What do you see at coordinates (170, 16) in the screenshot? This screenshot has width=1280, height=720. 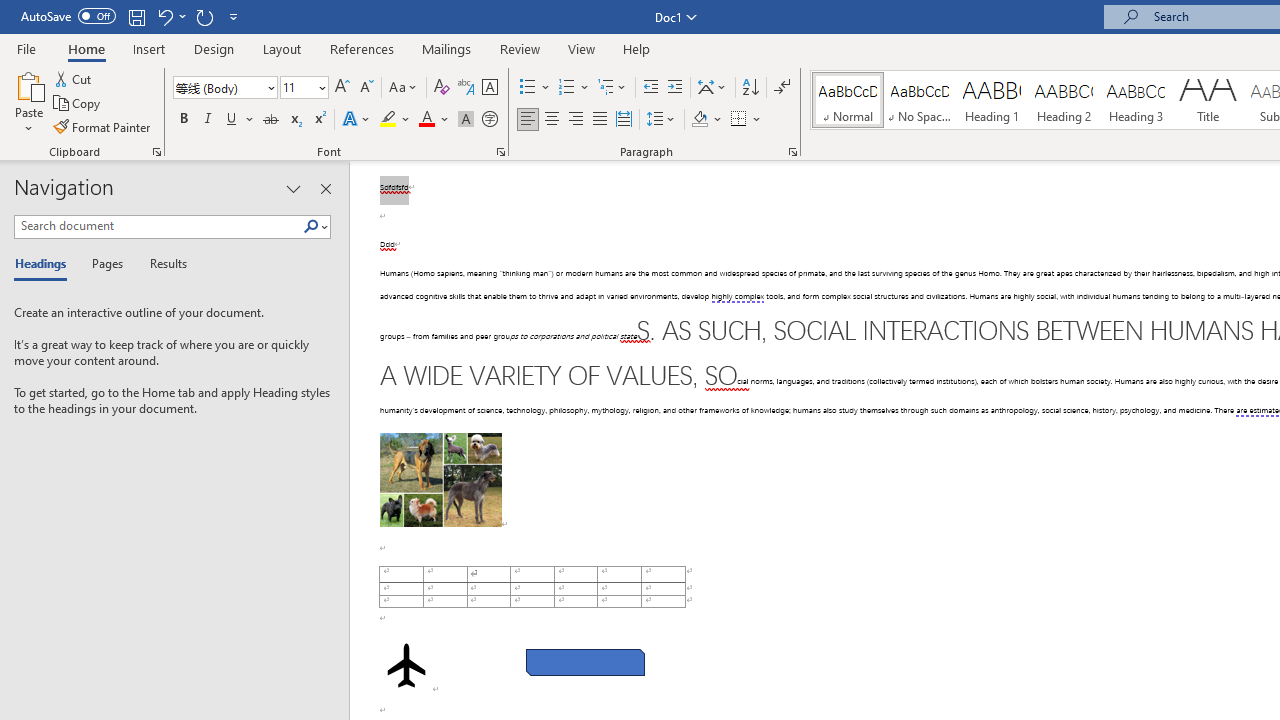 I see `Undo Apply Quick Style` at bounding box center [170, 16].